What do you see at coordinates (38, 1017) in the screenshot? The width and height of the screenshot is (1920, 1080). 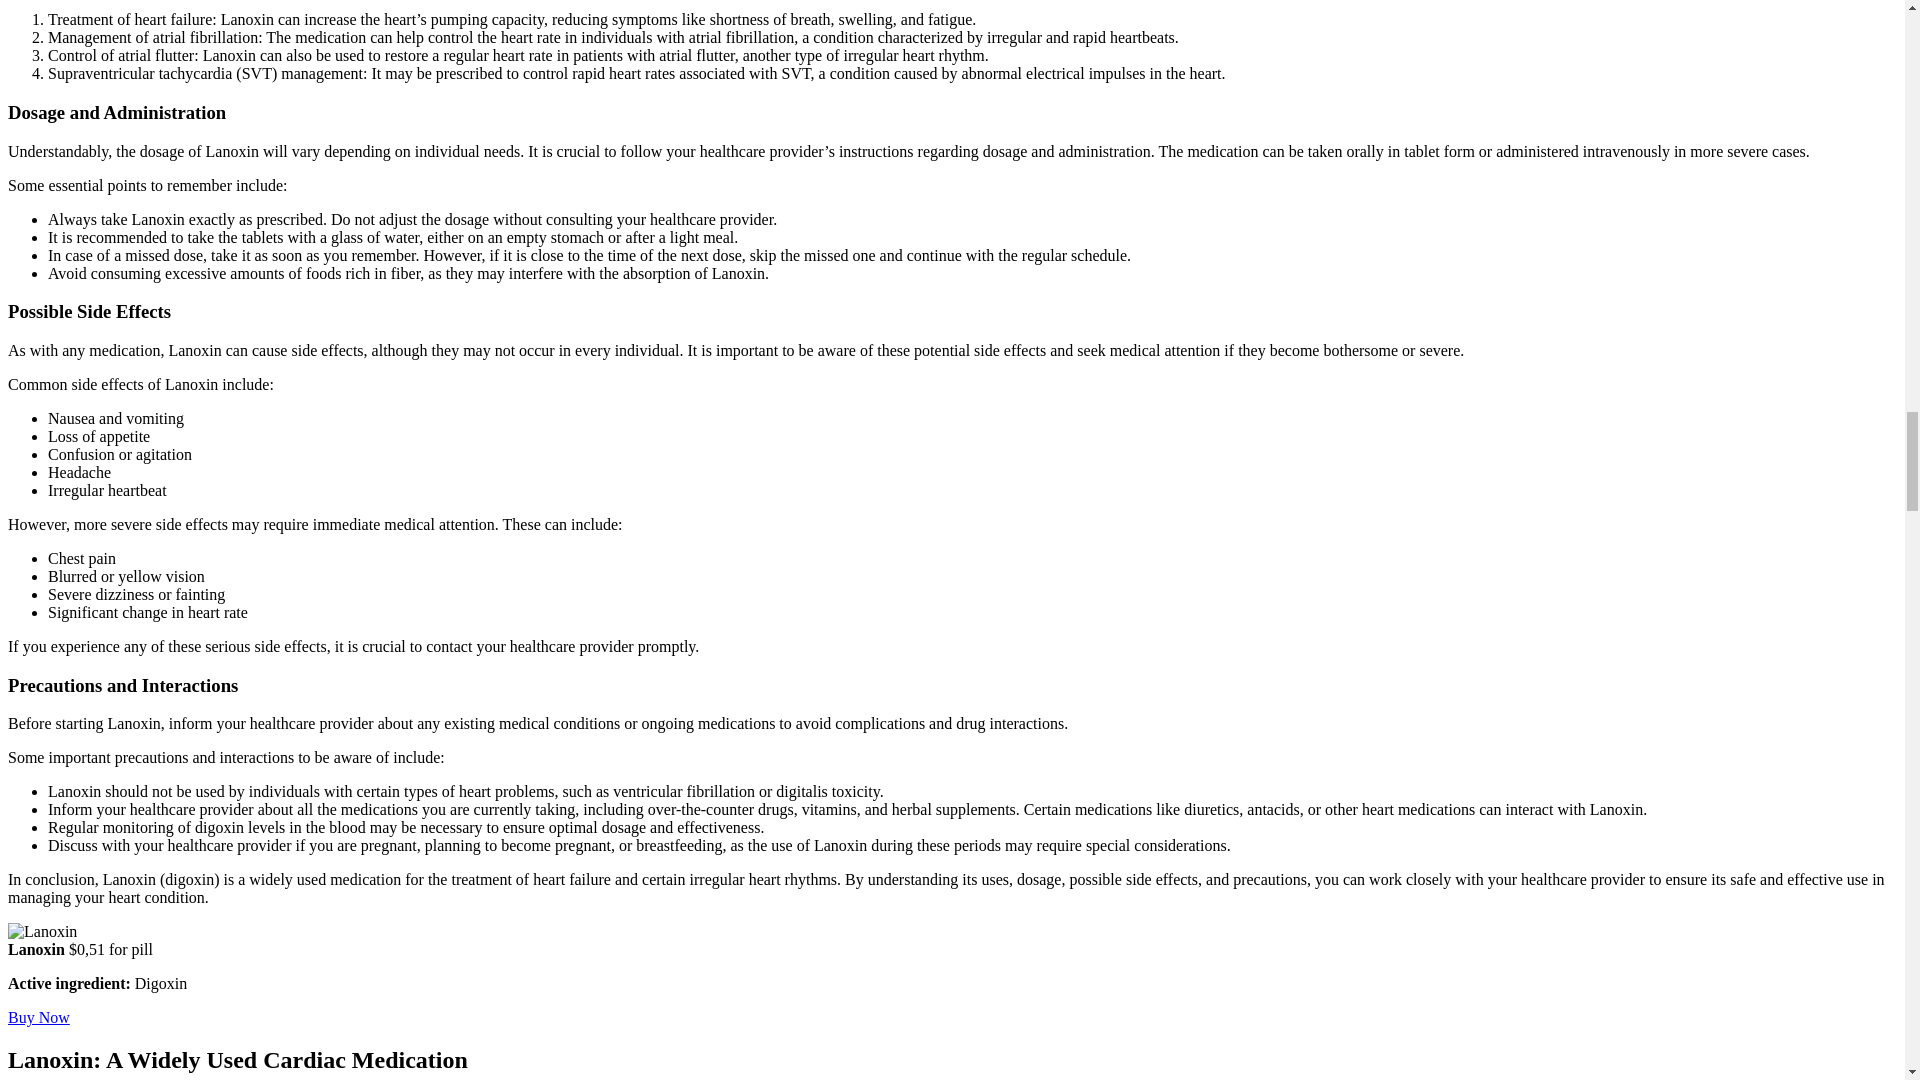 I see `Buy Now` at bounding box center [38, 1017].